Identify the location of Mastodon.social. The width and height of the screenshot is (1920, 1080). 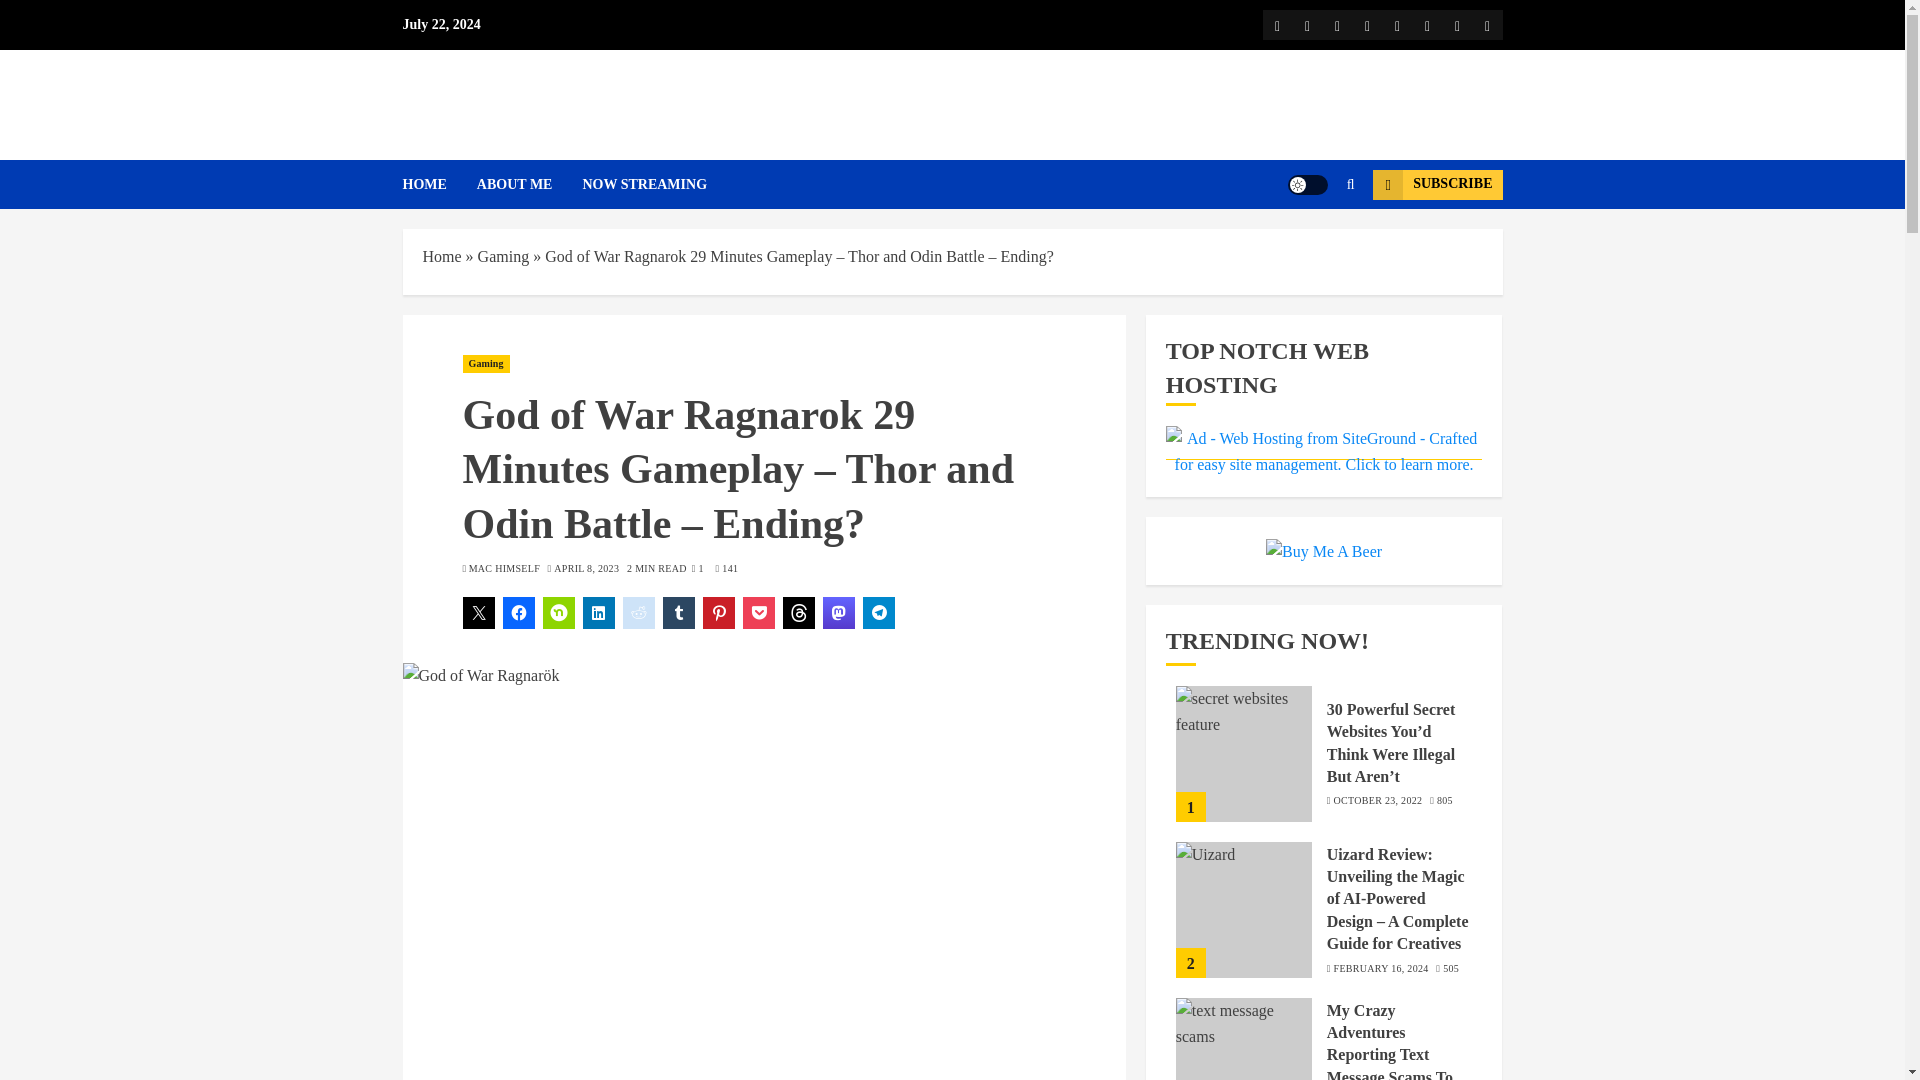
(1456, 24).